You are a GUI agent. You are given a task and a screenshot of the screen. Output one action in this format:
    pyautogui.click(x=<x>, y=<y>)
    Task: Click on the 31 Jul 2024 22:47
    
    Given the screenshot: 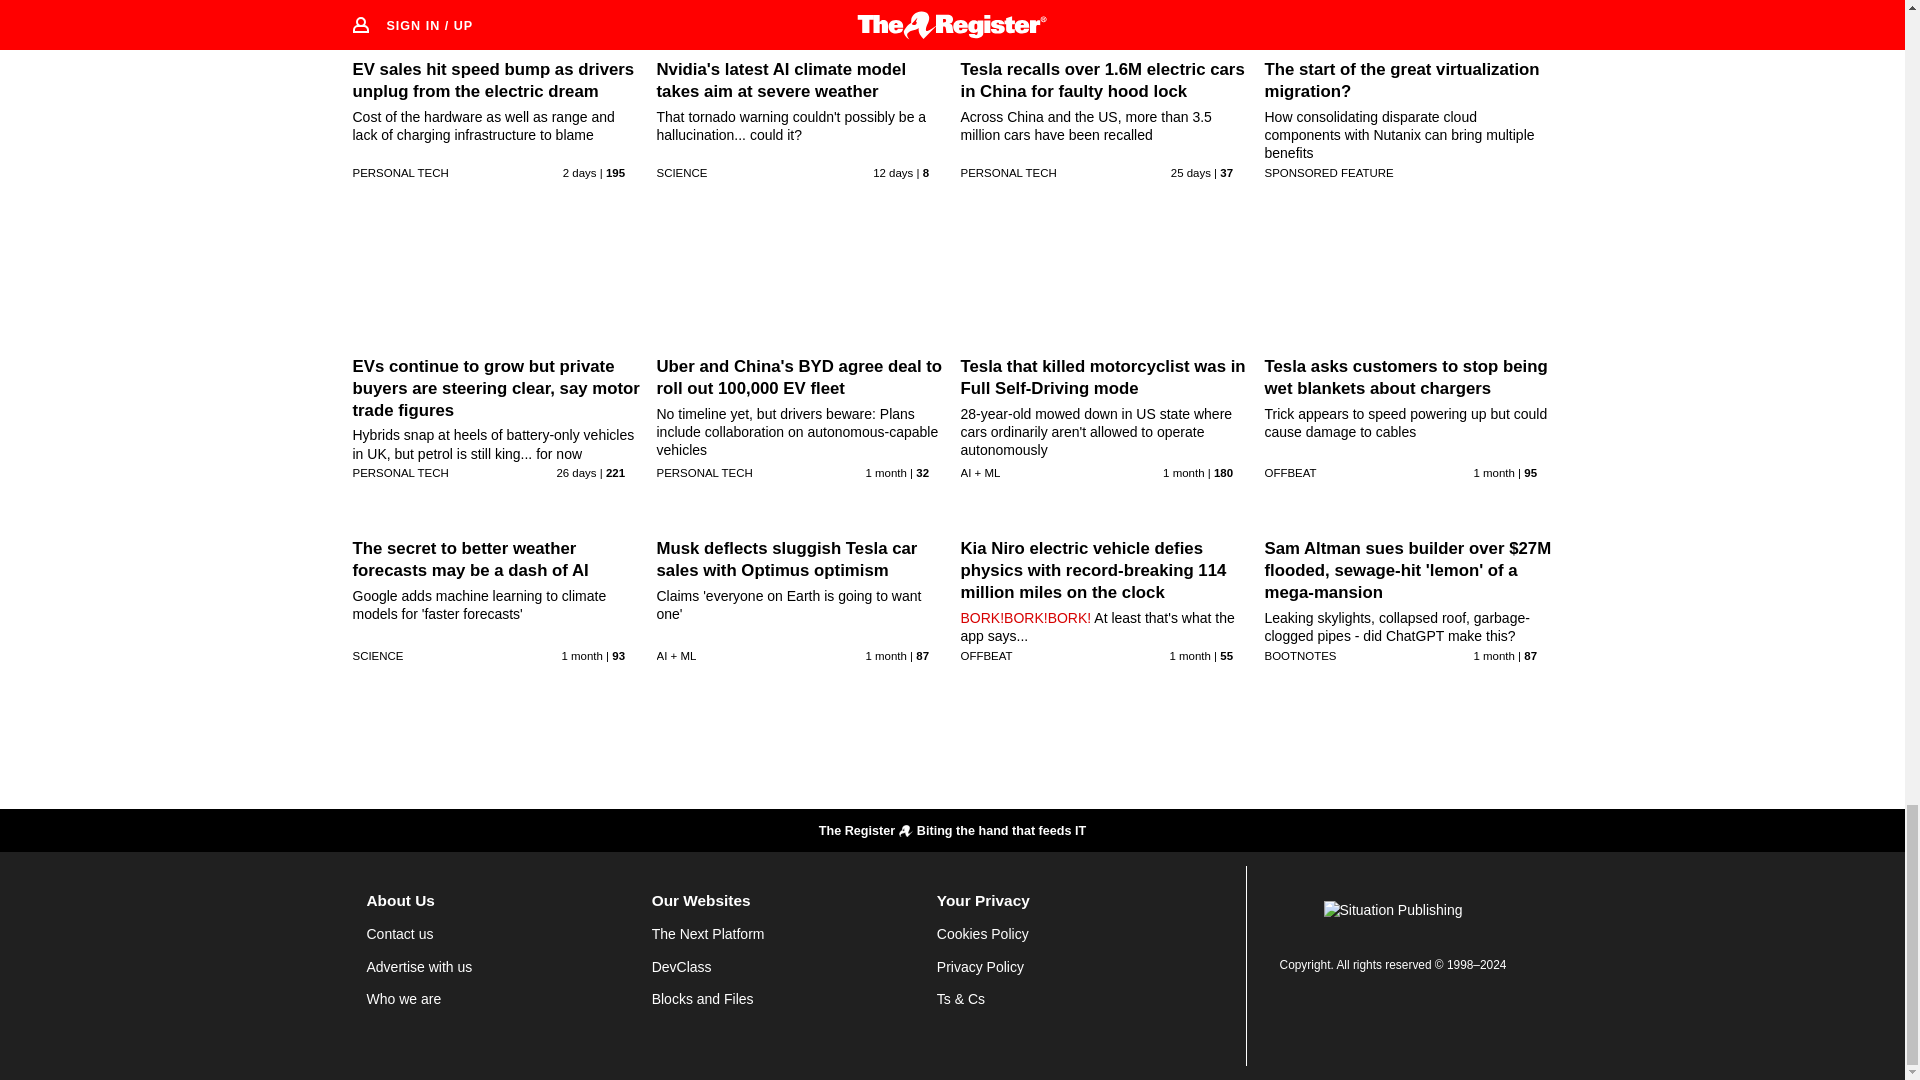 What is the action you would take?
    pyautogui.click(x=1183, y=472)
    